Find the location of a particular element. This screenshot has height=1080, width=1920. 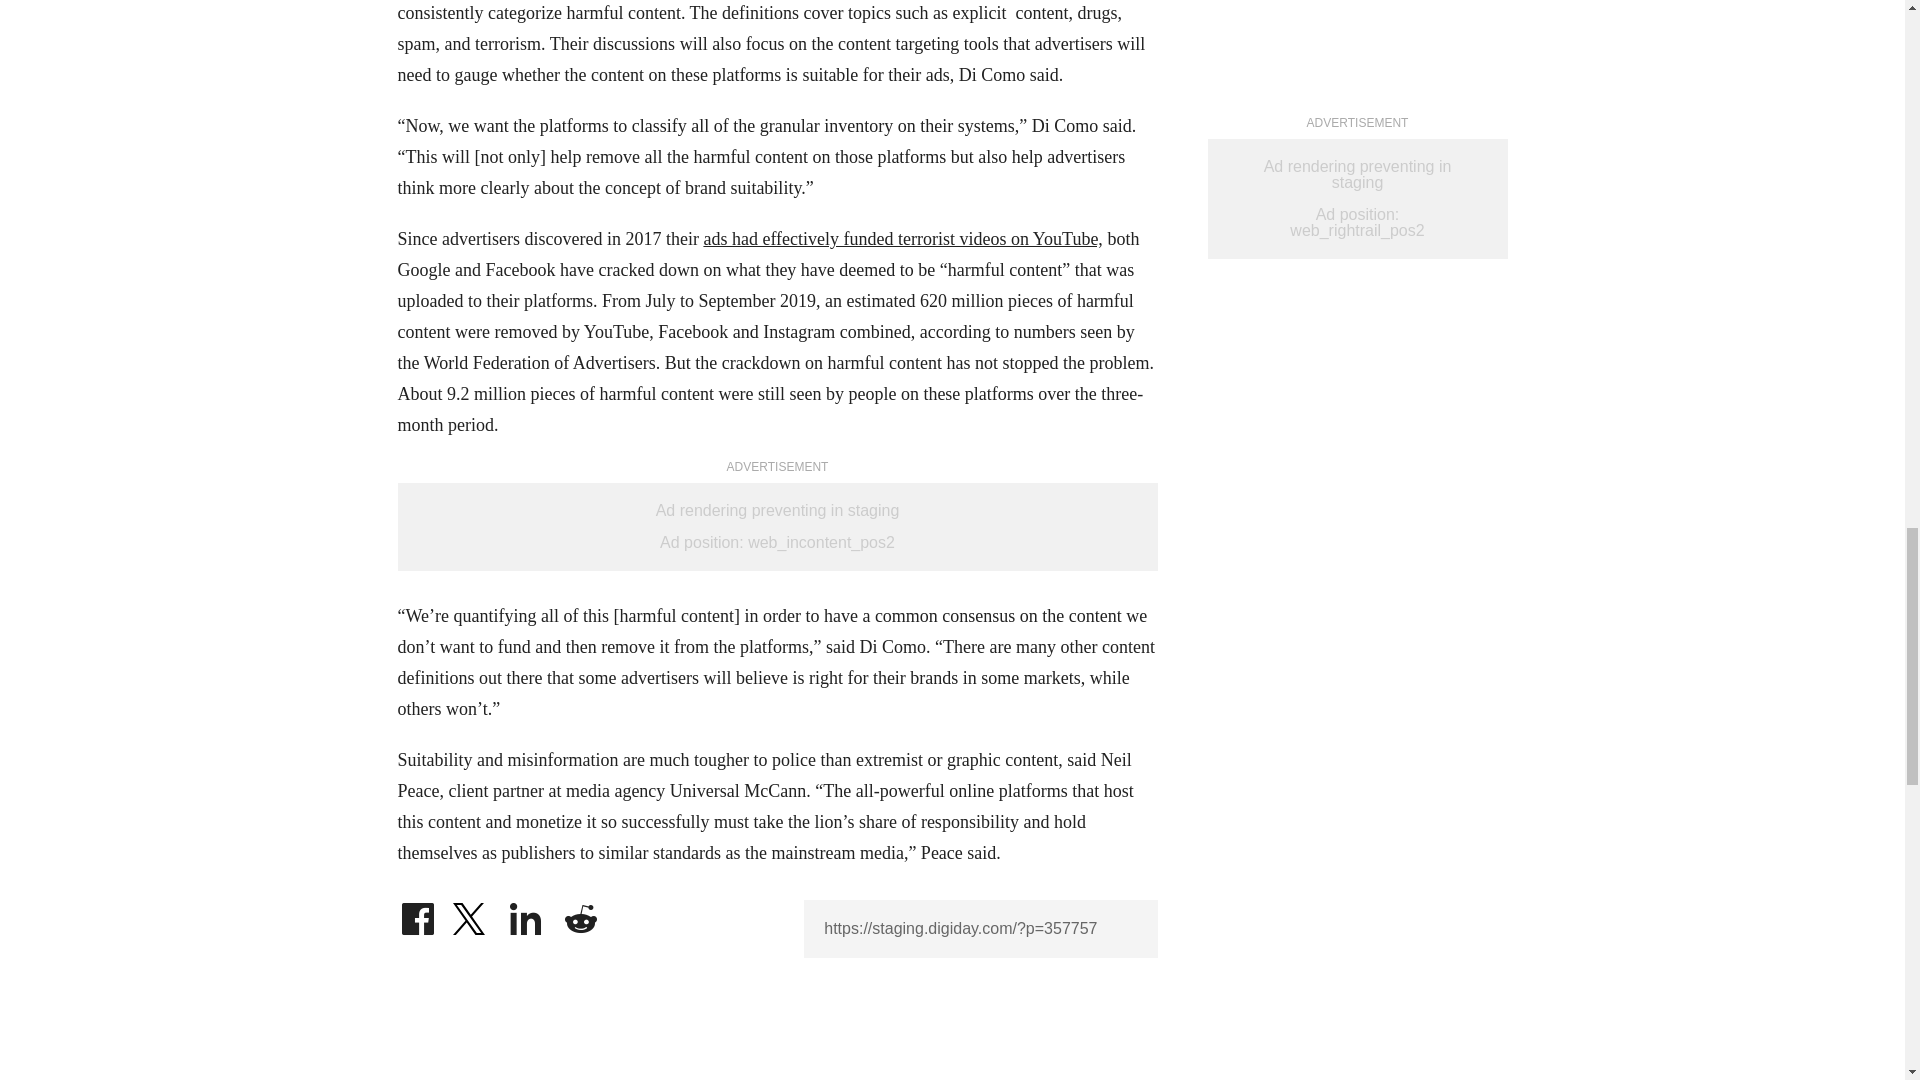

Share on LinkedIn is located at coordinates (526, 914).